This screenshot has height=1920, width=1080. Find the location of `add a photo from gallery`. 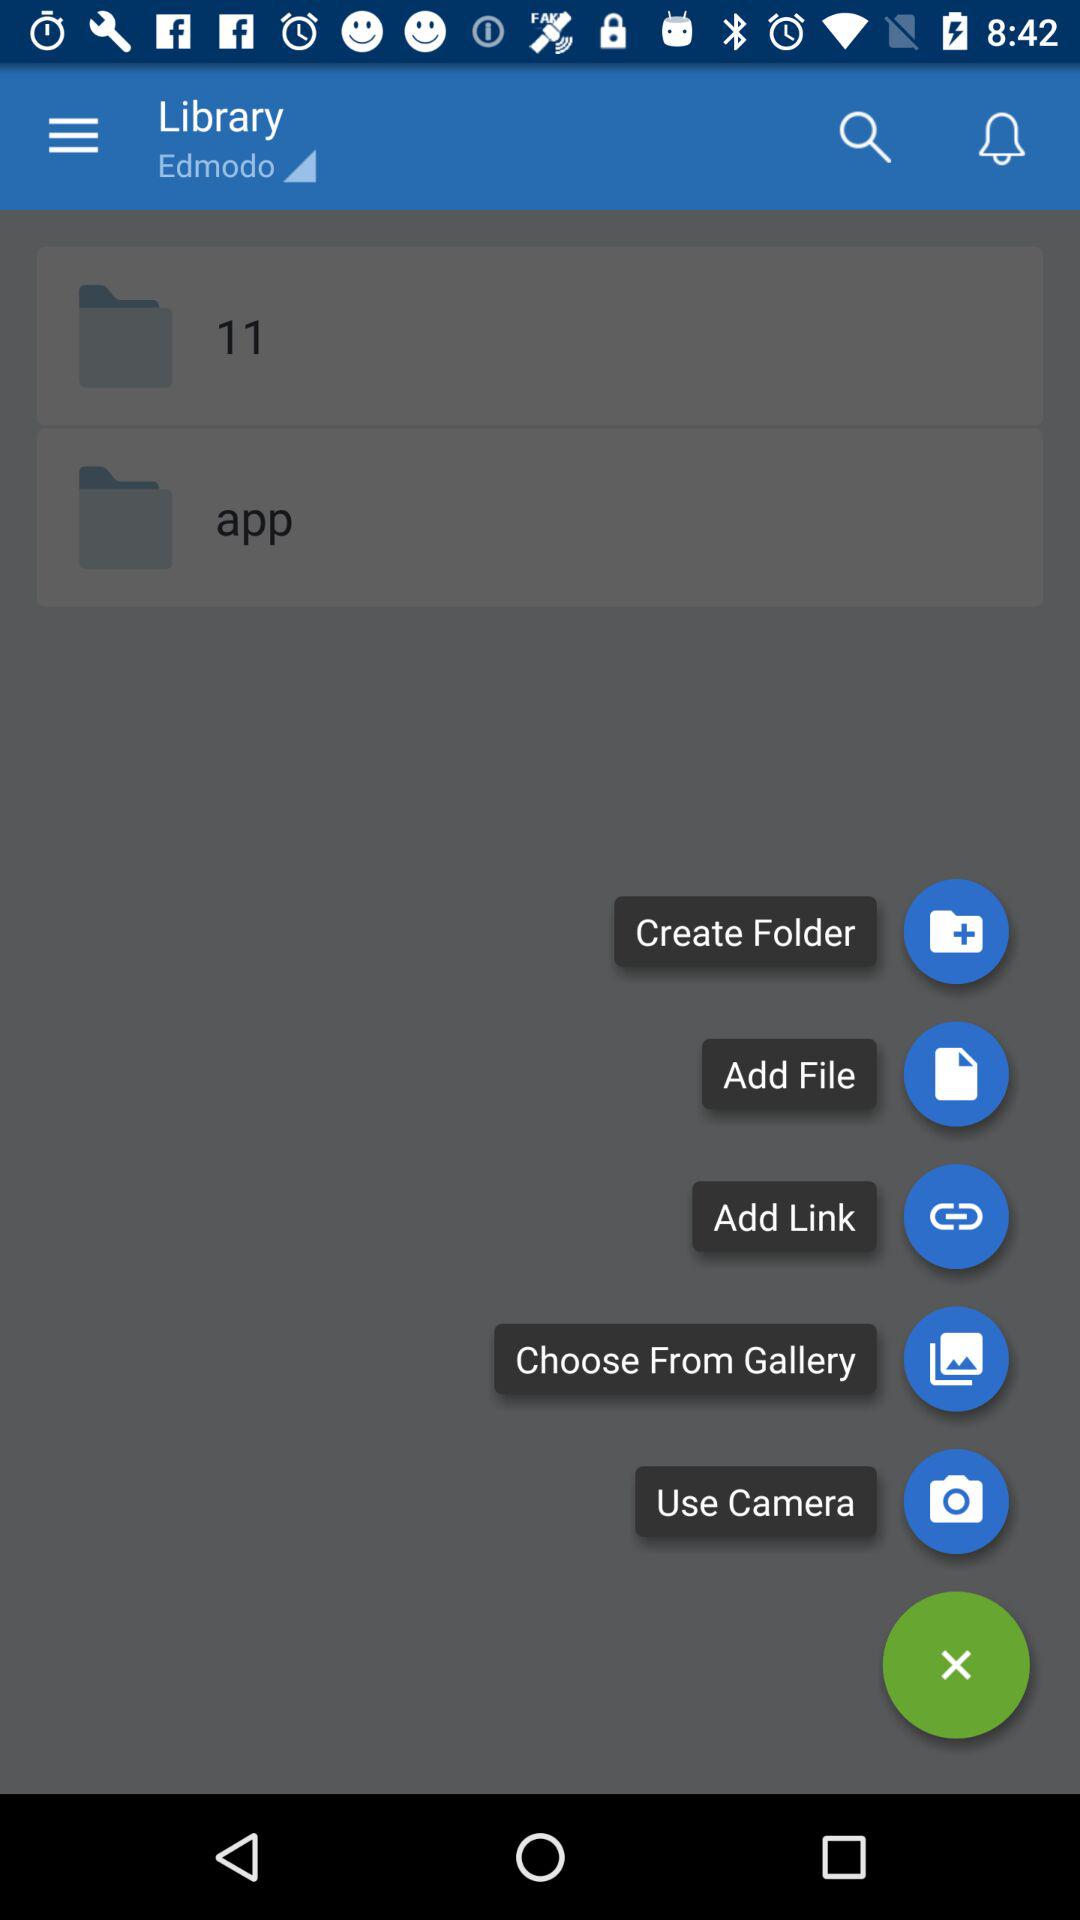

add a photo from gallery is located at coordinates (956, 1358).